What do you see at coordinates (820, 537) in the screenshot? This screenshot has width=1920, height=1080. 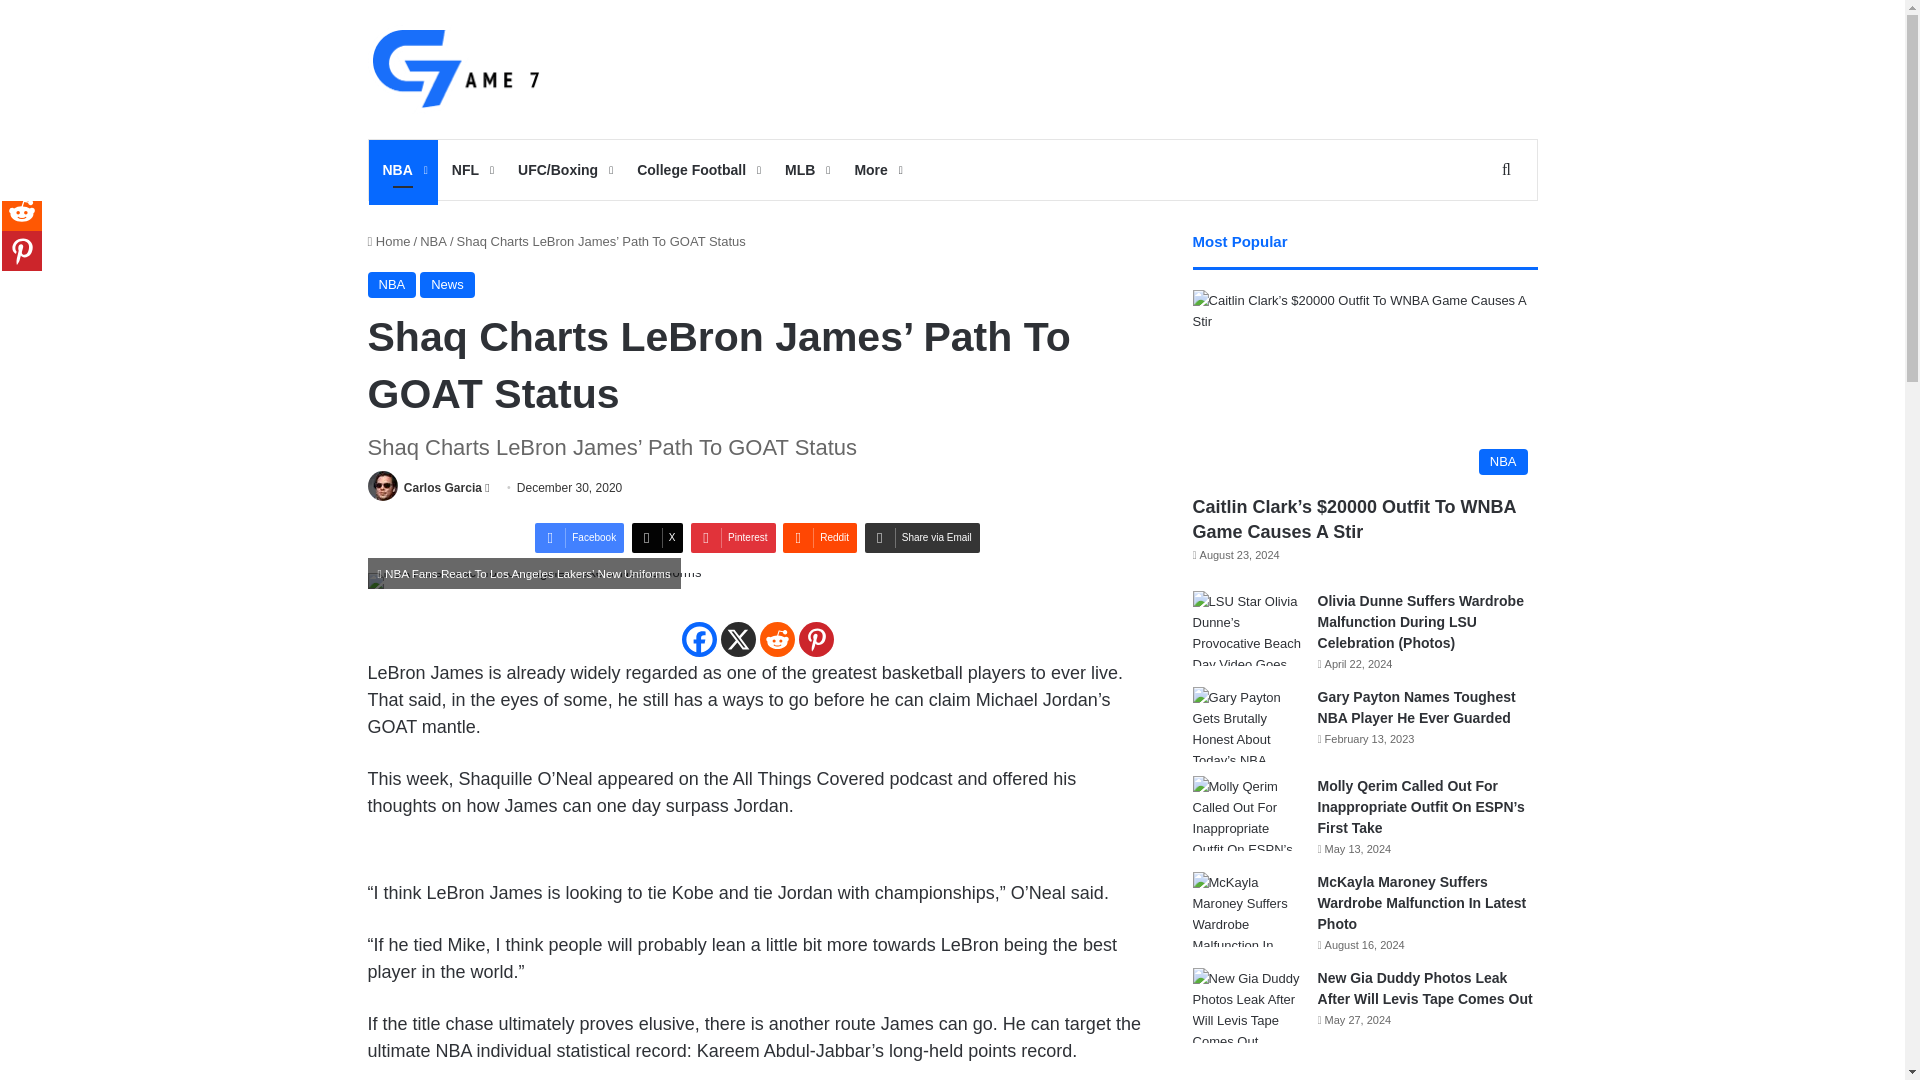 I see `Reddit` at bounding box center [820, 537].